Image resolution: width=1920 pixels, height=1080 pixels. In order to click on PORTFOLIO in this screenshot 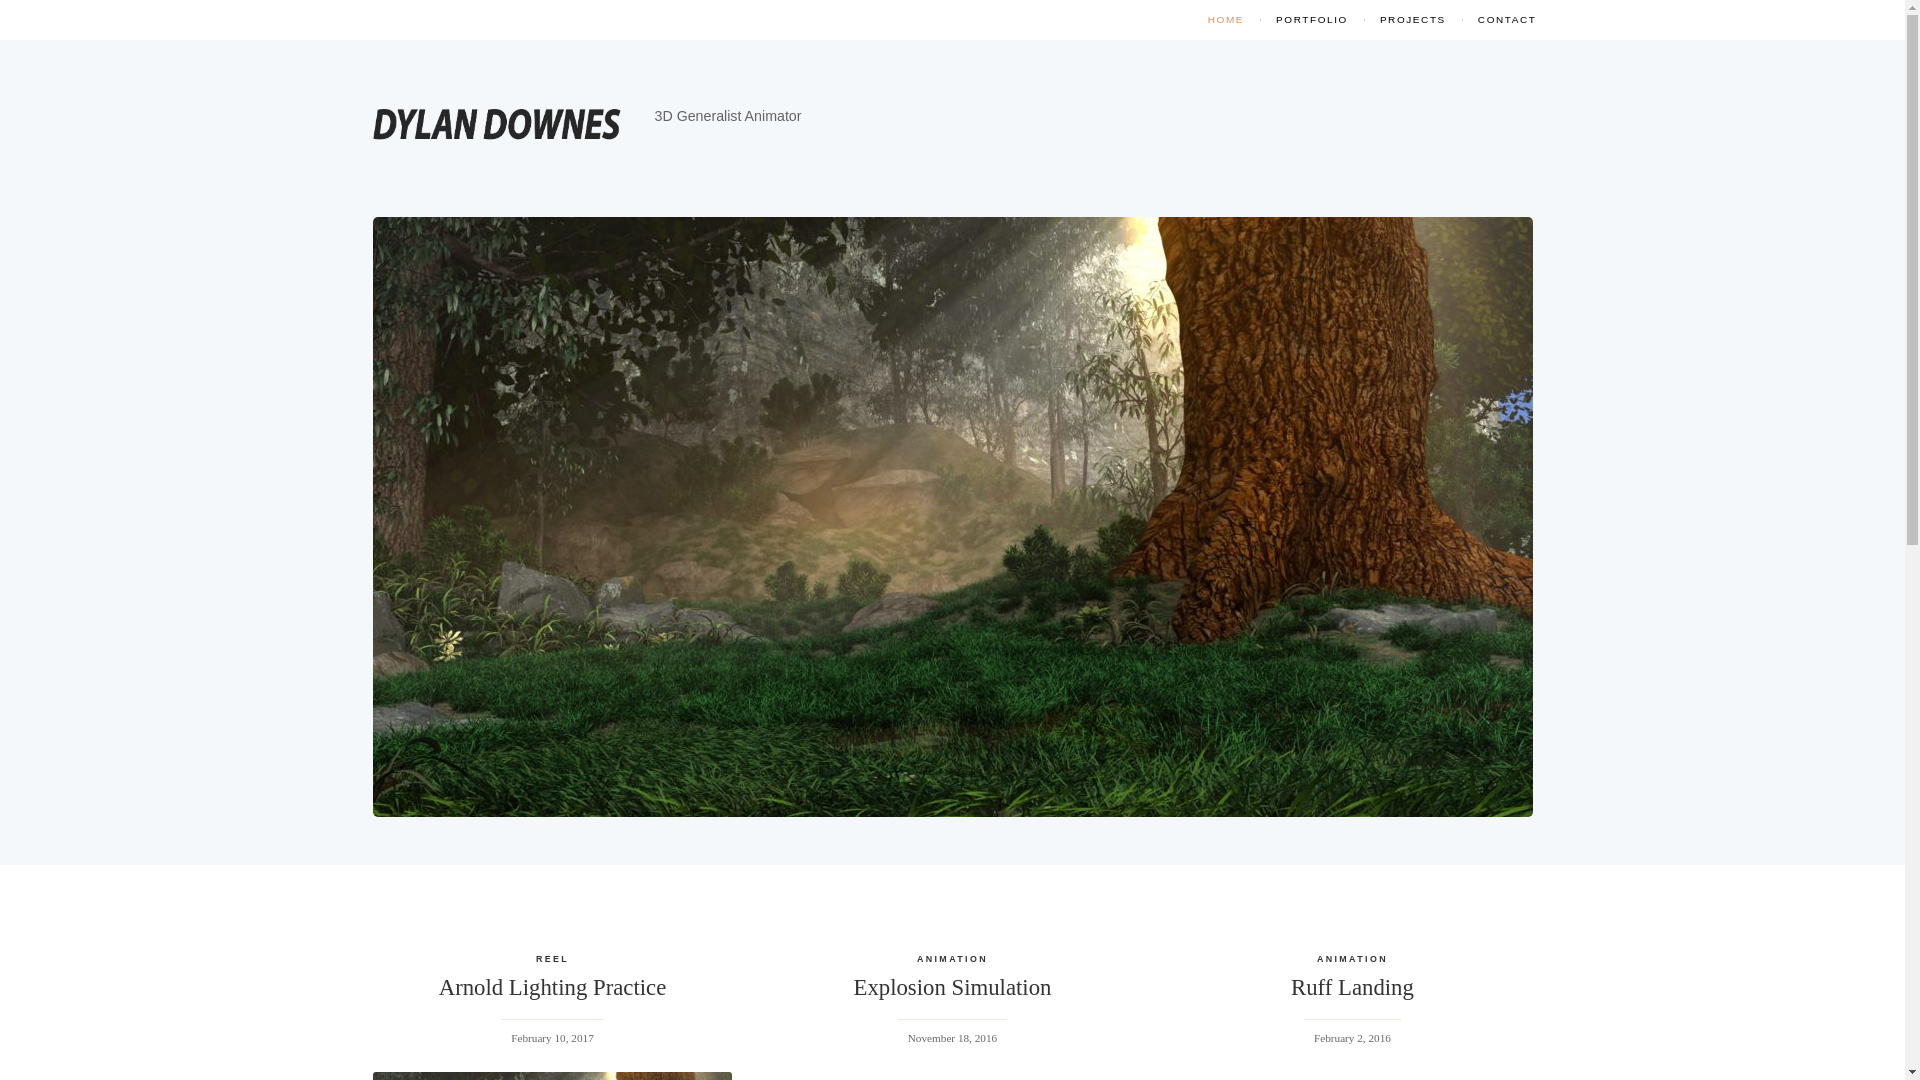, I will do `click(1311, 20)`.